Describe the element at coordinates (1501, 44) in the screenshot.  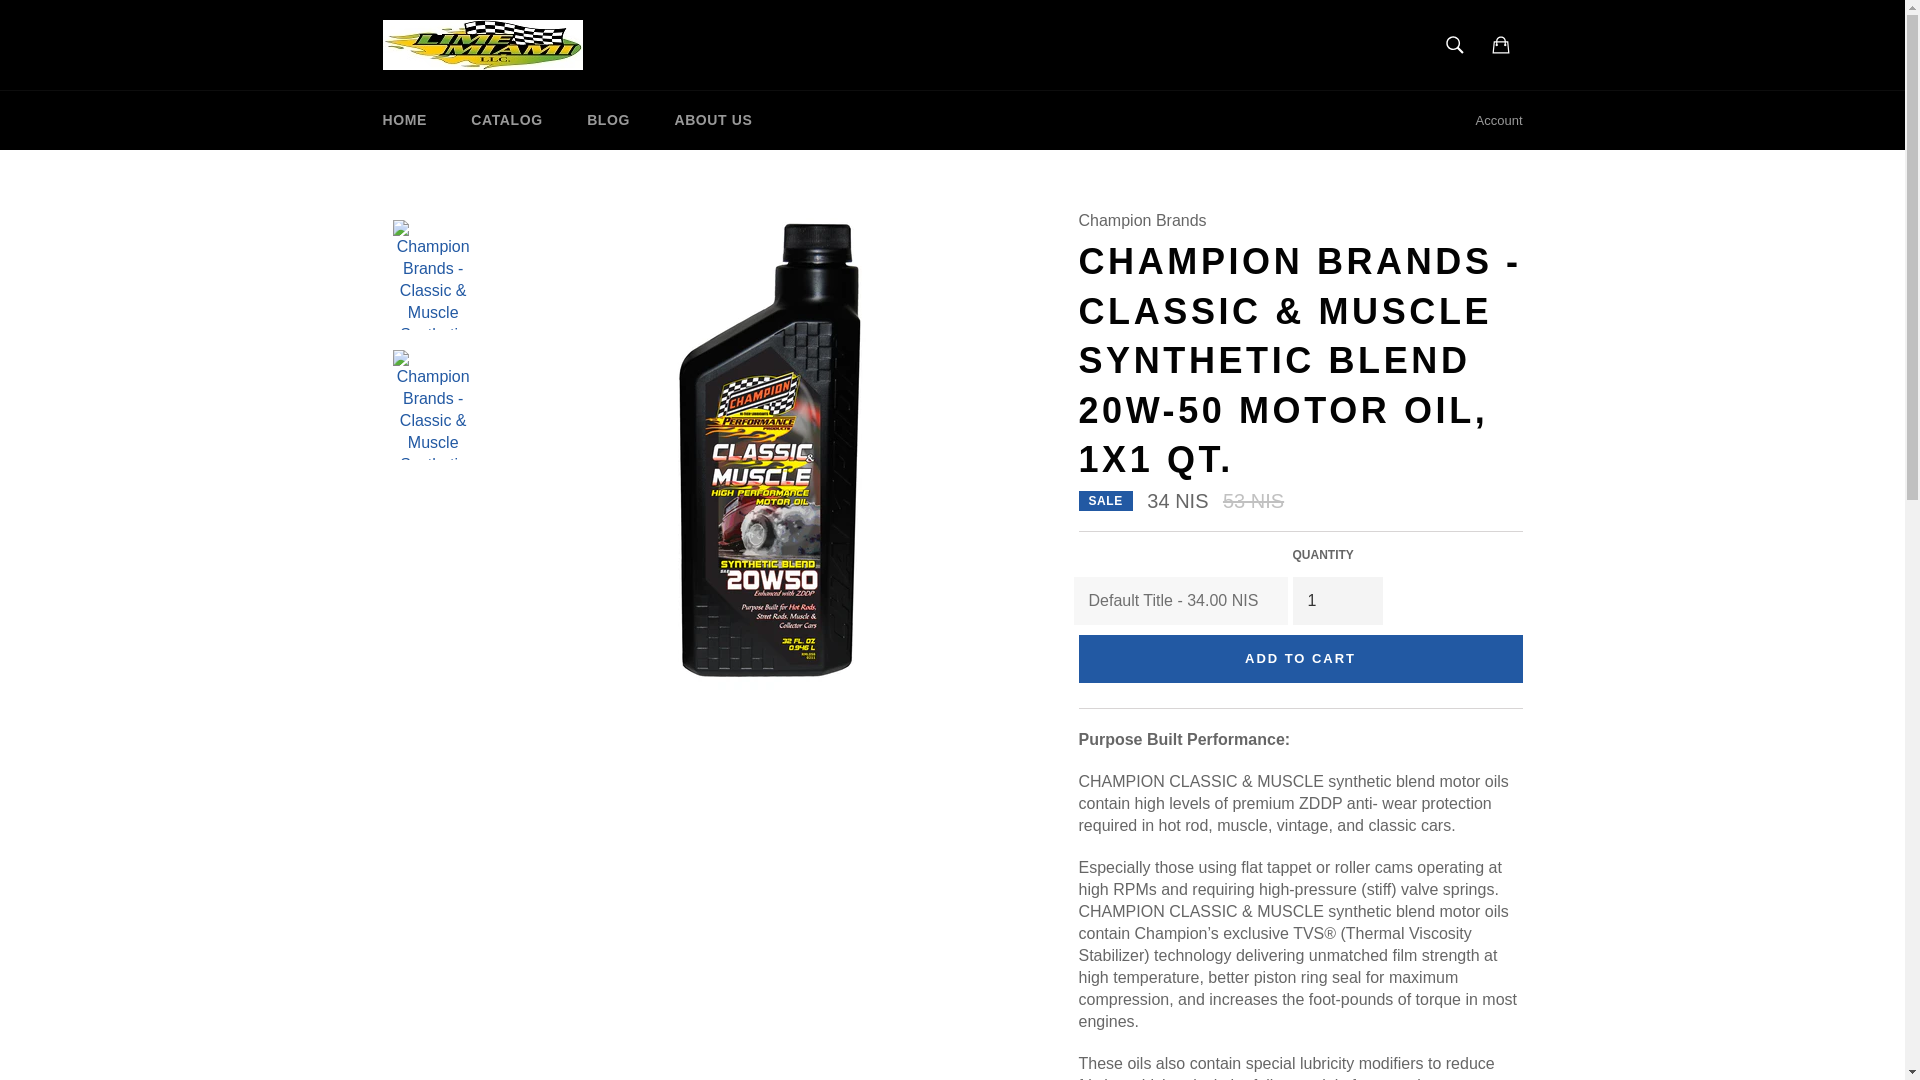
I see `Cart` at that location.